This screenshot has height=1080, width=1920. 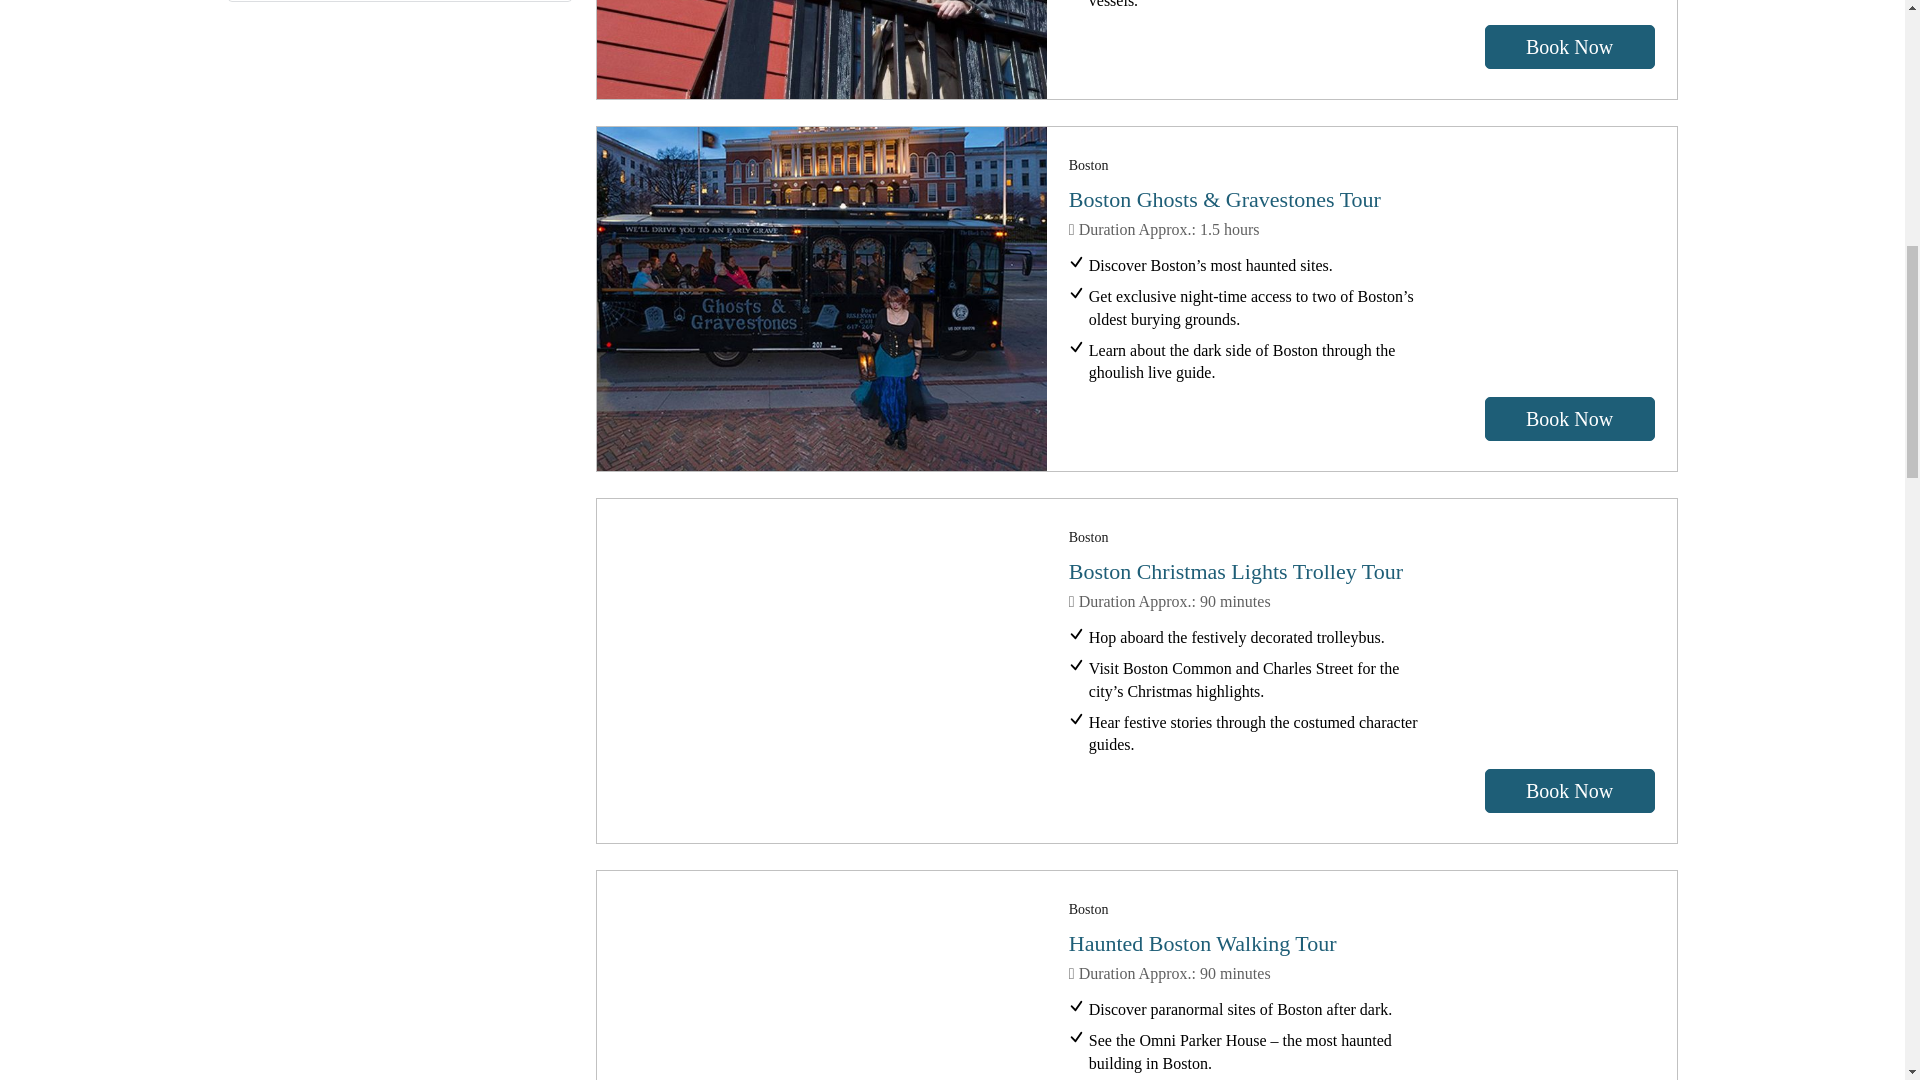 I want to click on A photo of a Boston Christmas Lights Tour., so click(x=822, y=670).